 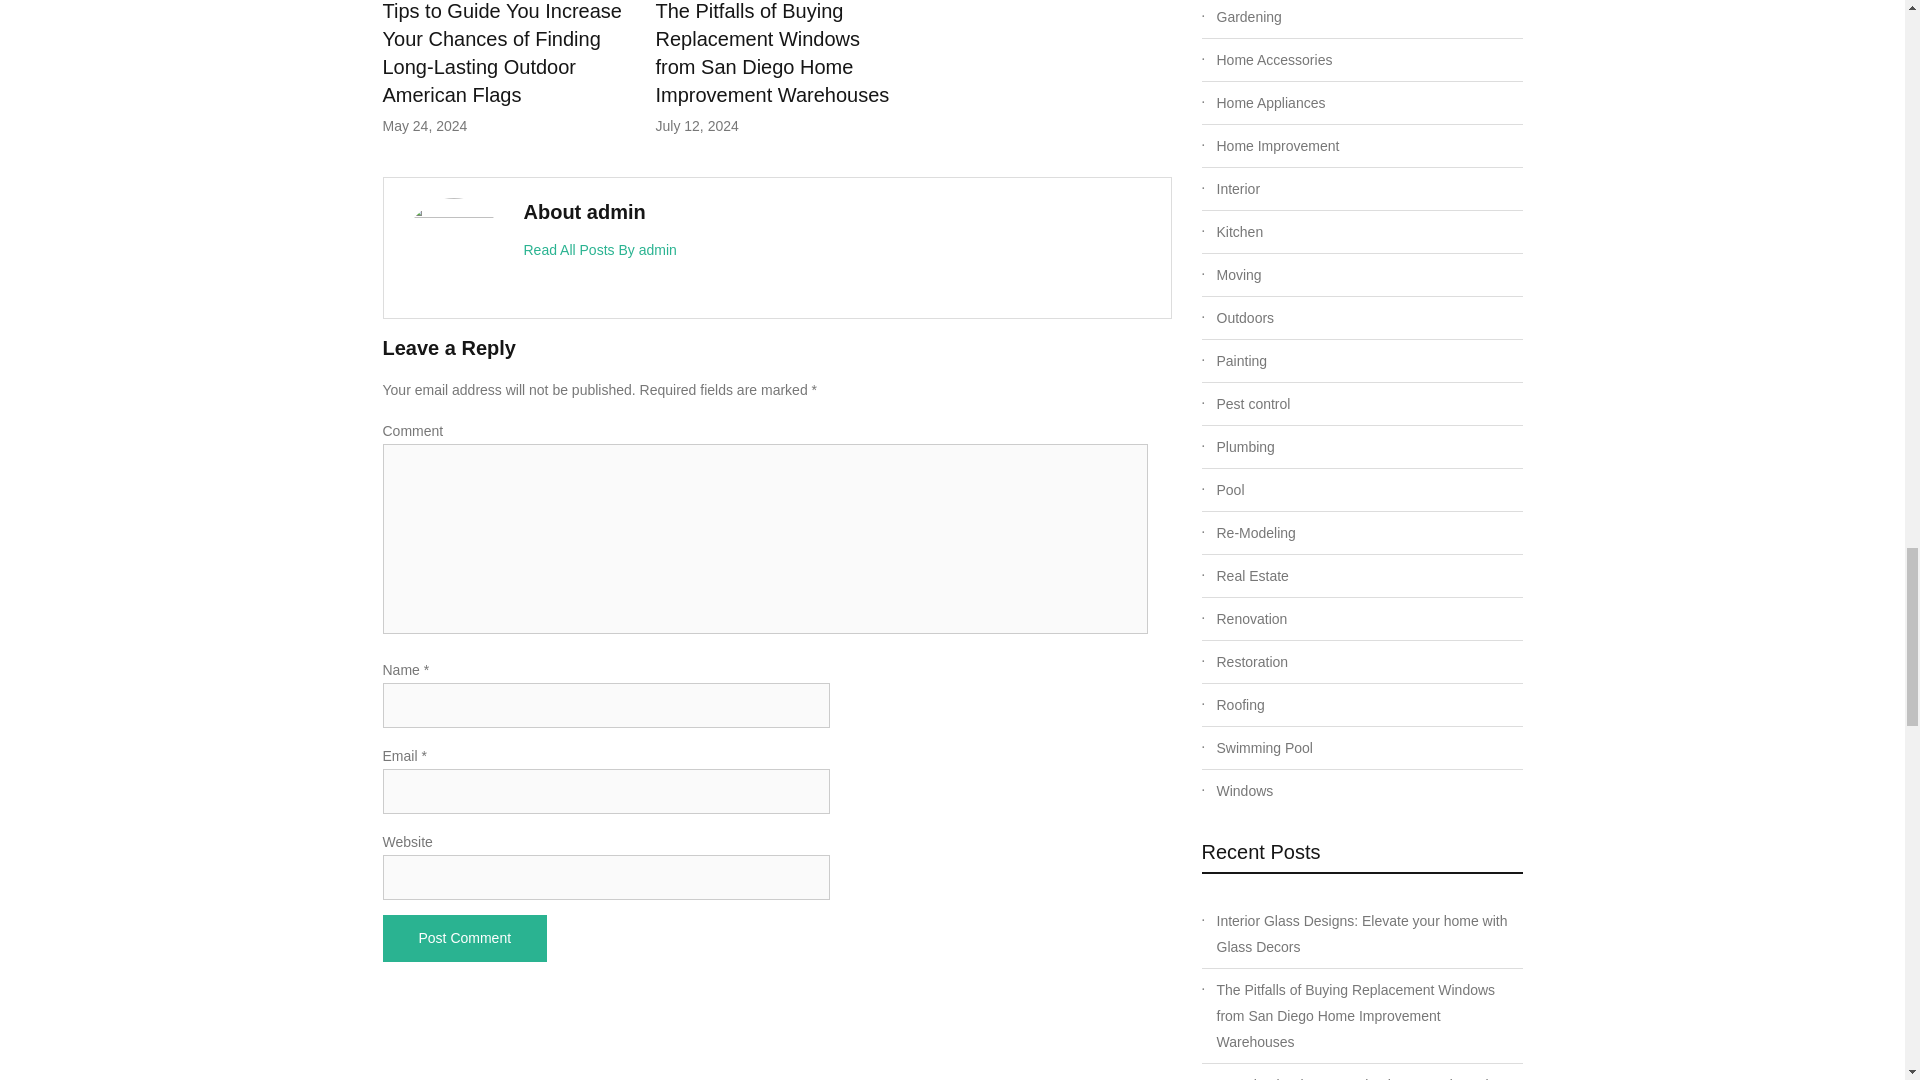 What do you see at coordinates (464, 938) in the screenshot?
I see `Post Comment` at bounding box center [464, 938].